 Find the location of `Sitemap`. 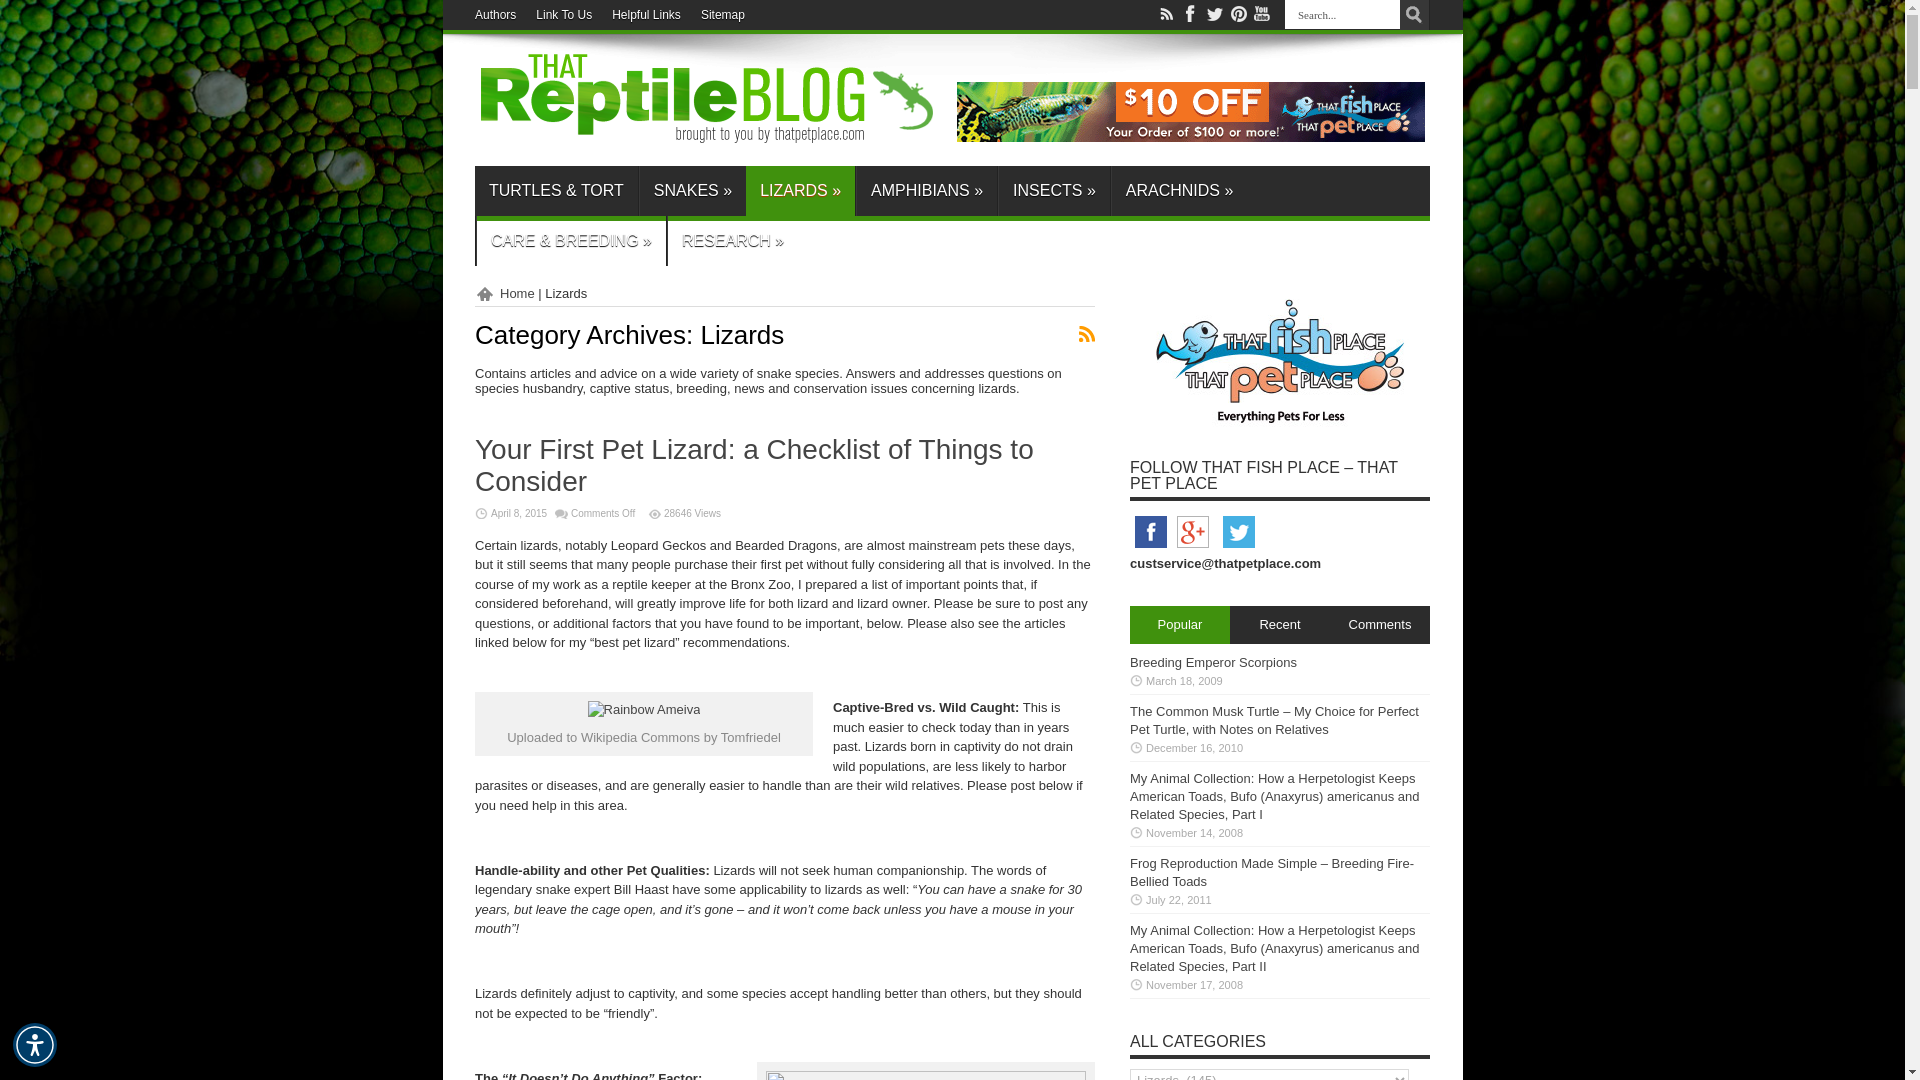

Sitemap is located at coordinates (722, 15).